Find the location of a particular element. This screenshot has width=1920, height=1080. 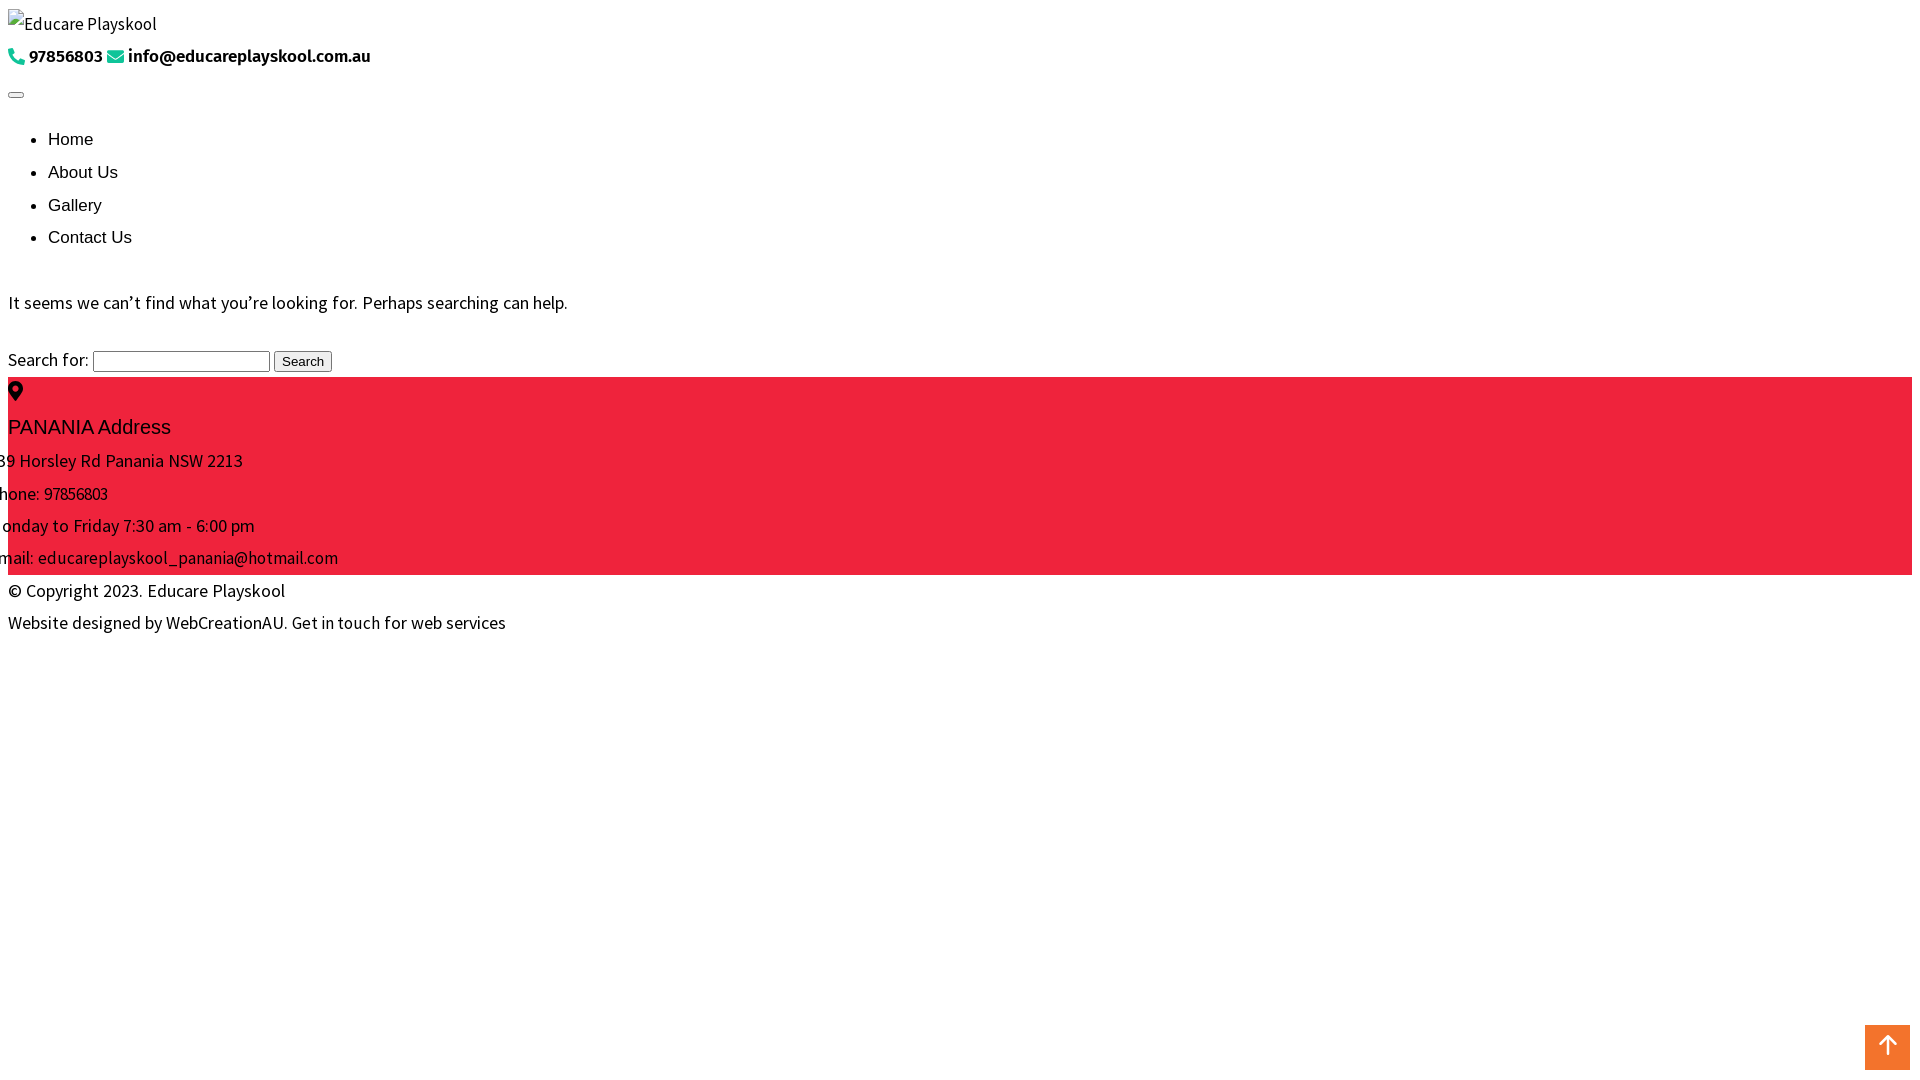

Gallery is located at coordinates (75, 206).